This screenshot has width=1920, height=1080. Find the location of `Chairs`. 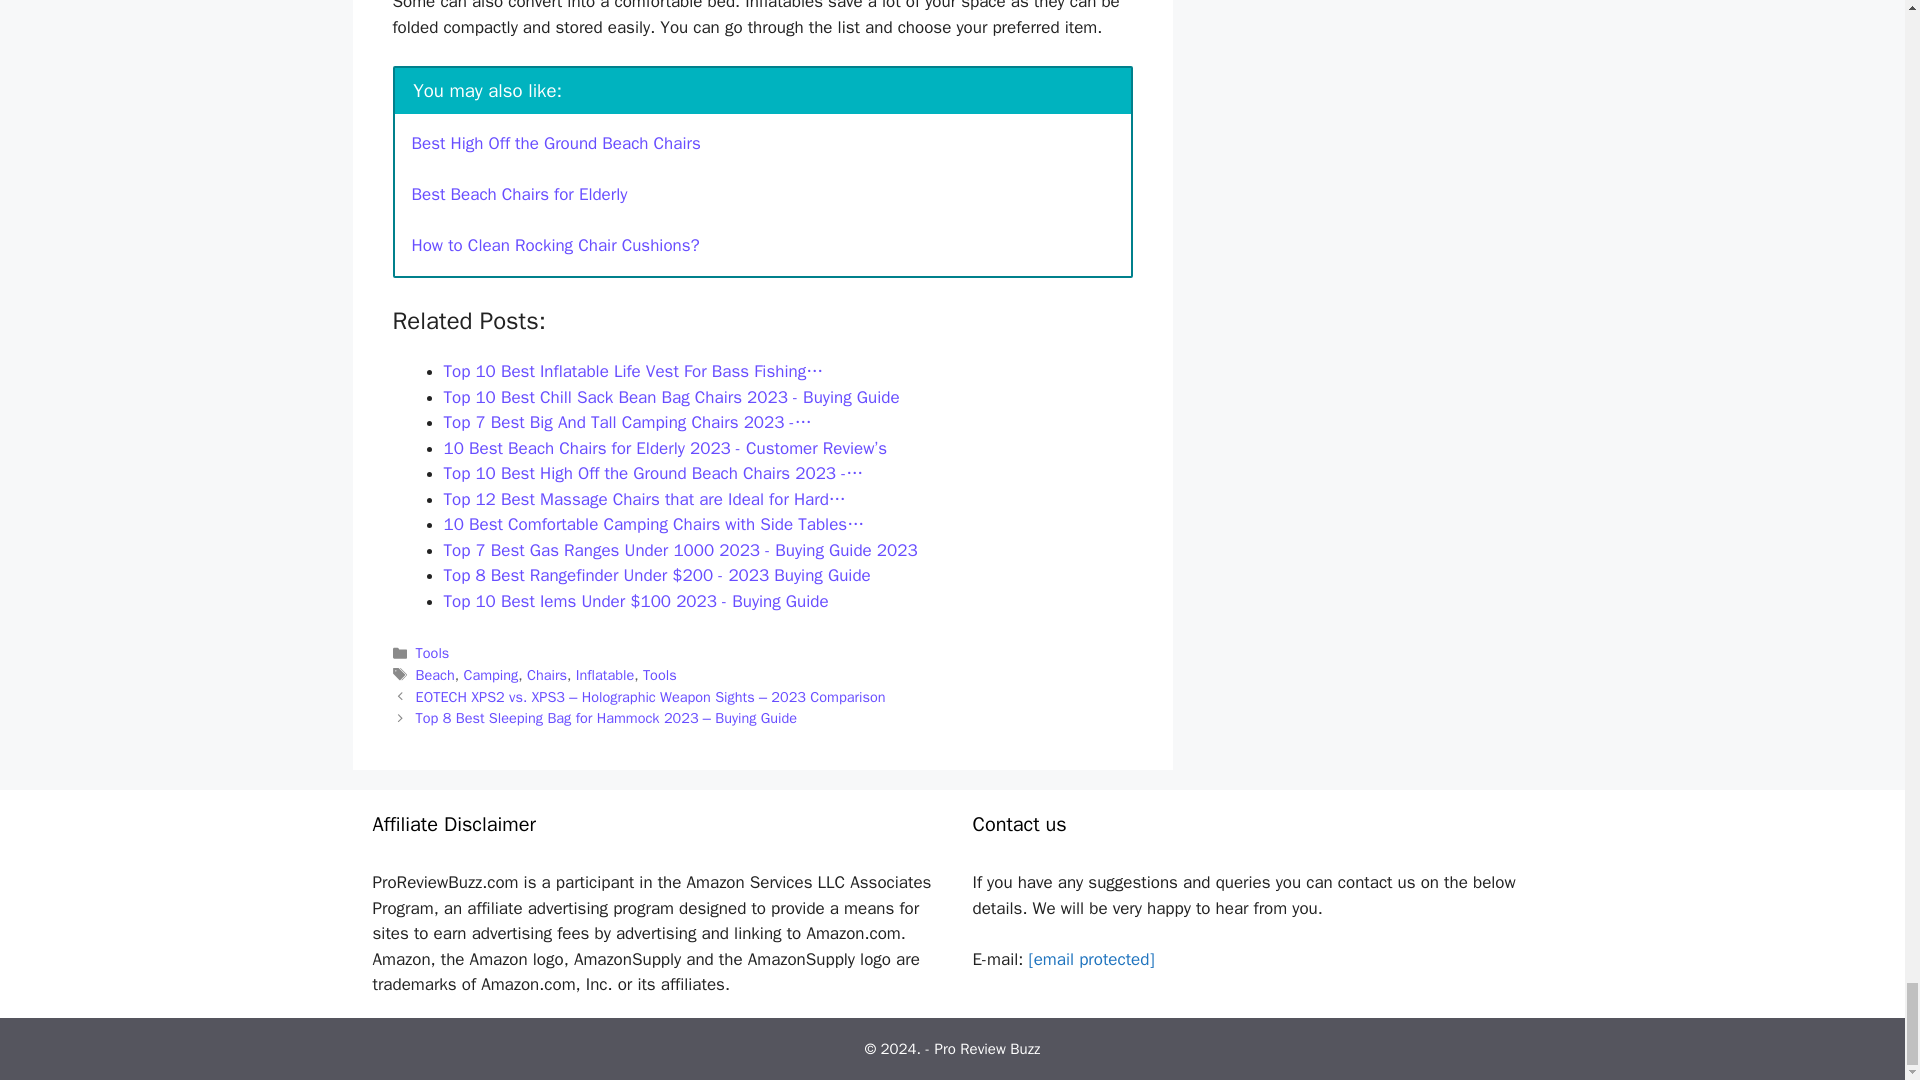

Chairs is located at coordinates (546, 674).